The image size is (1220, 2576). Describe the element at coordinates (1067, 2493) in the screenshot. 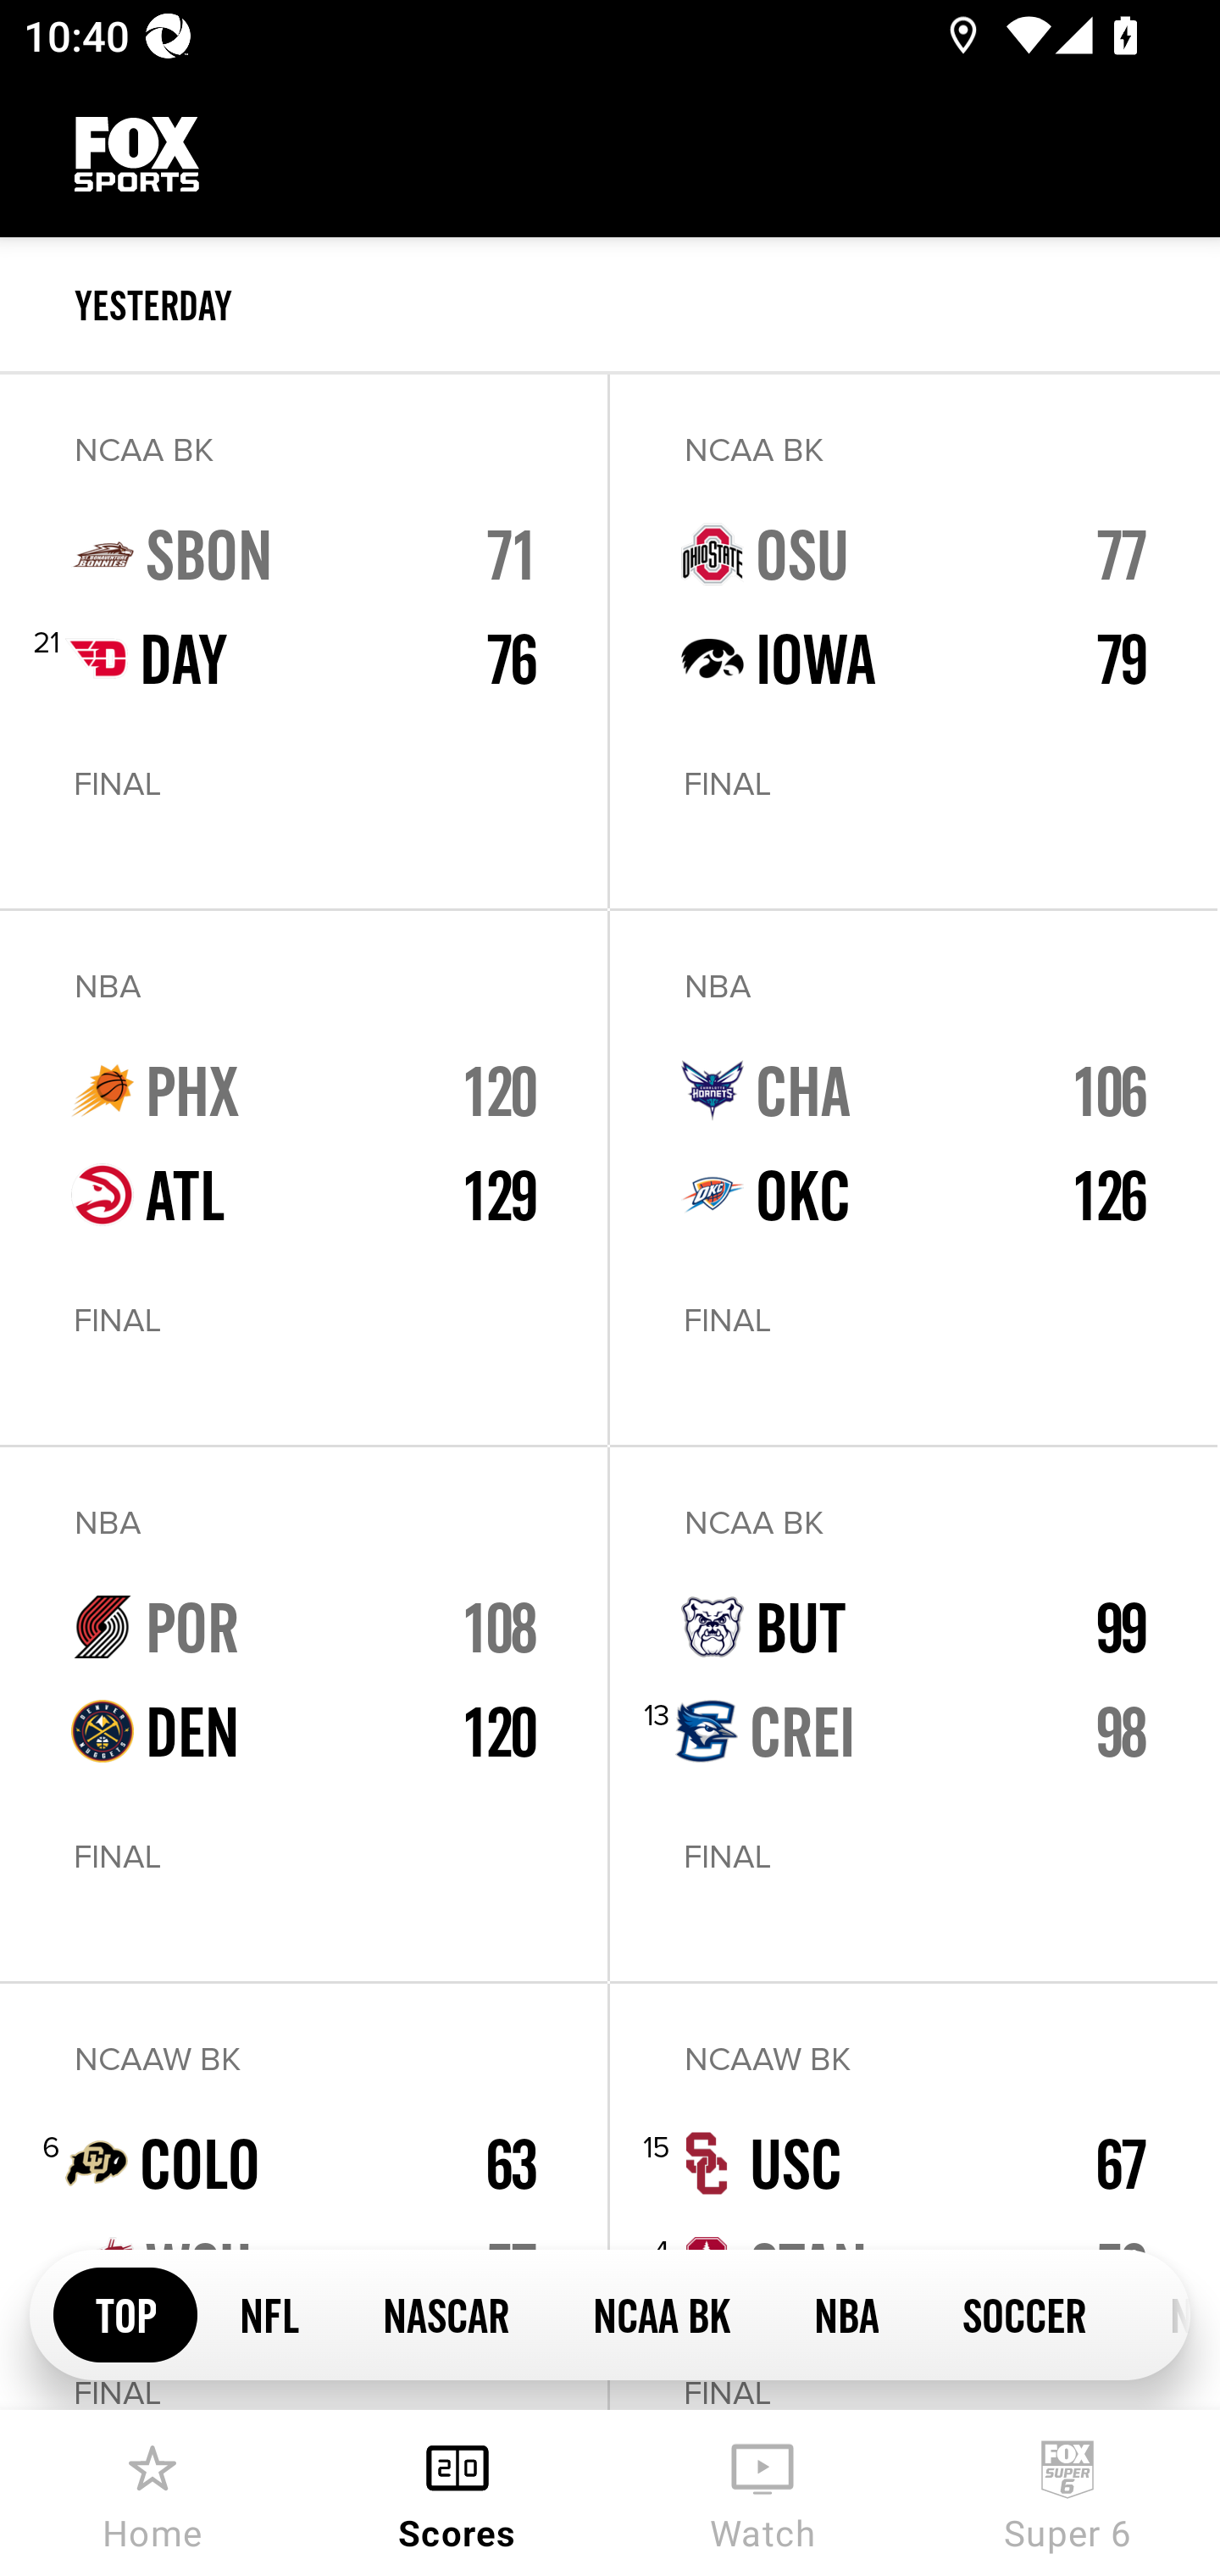

I see `Super 6` at that location.